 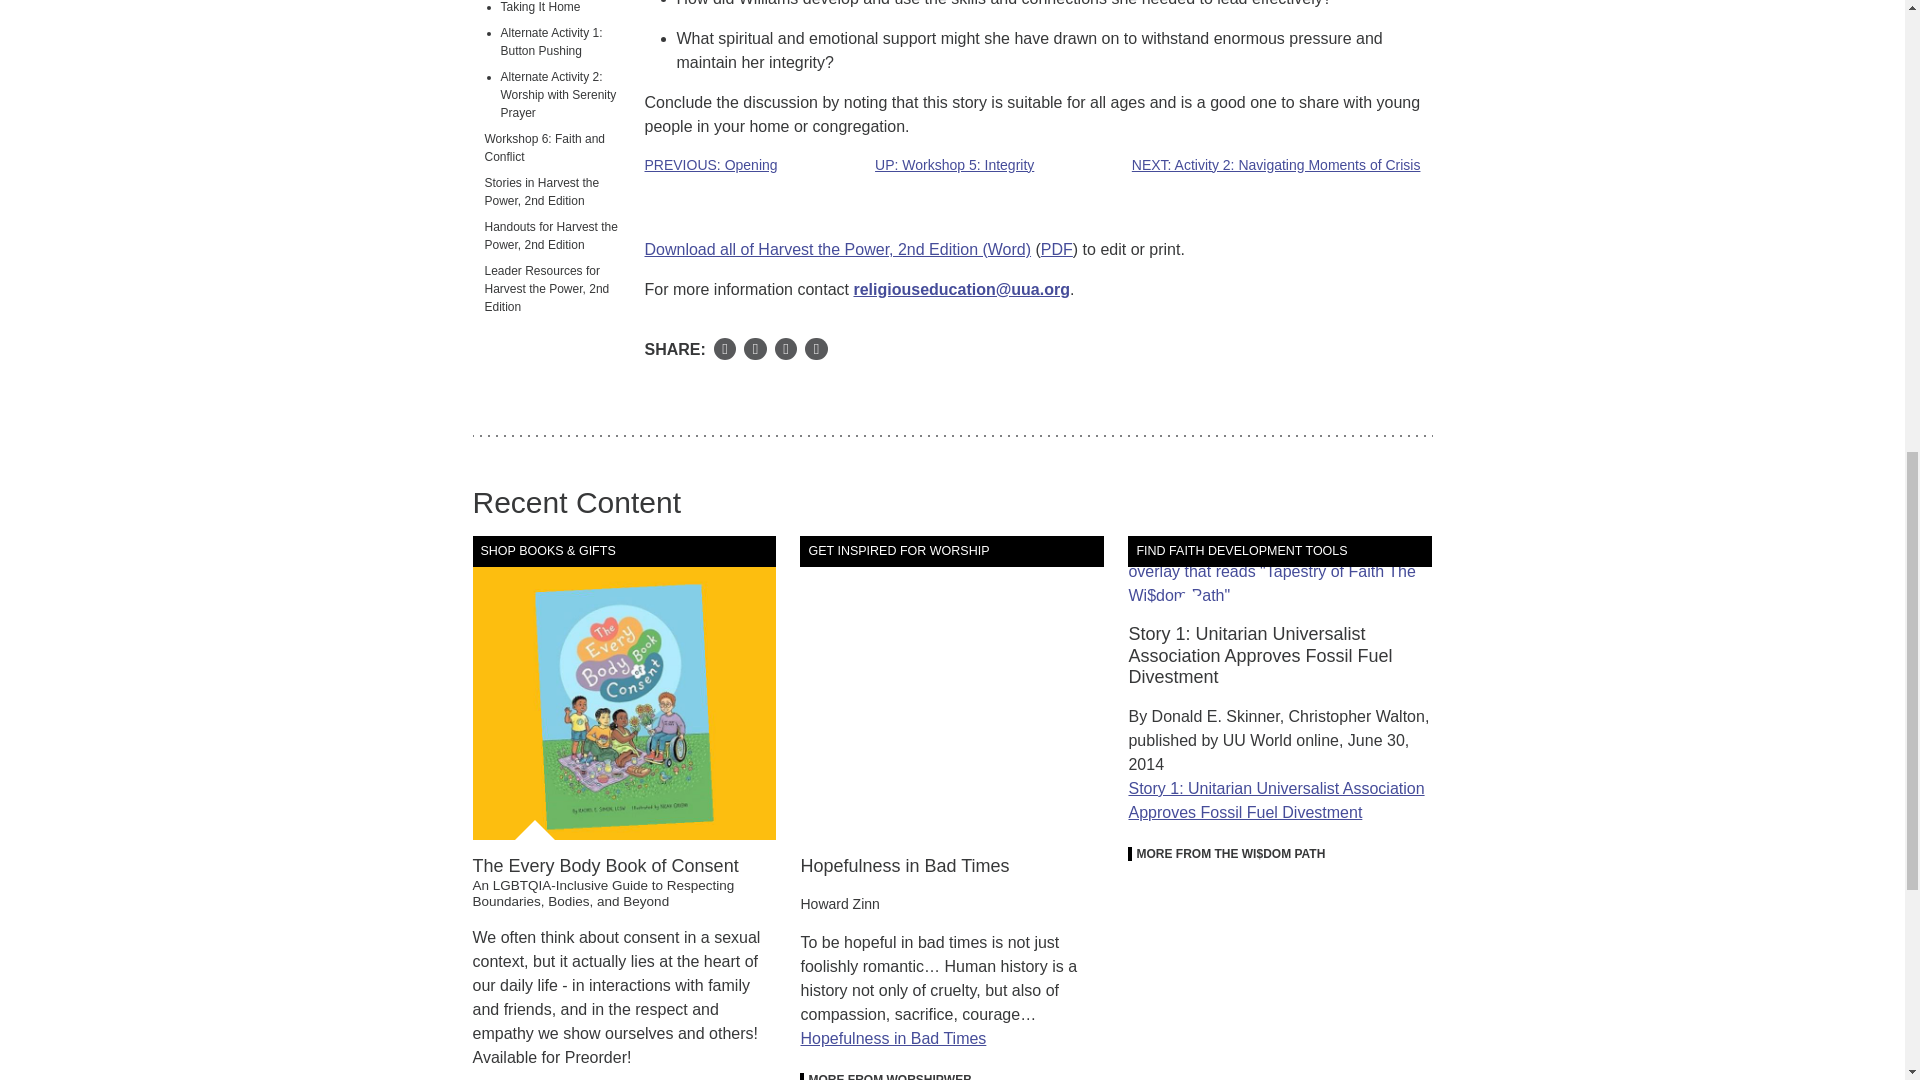 What do you see at coordinates (726, 349) in the screenshot?
I see `Share on Facebook` at bounding box center [726, 349].